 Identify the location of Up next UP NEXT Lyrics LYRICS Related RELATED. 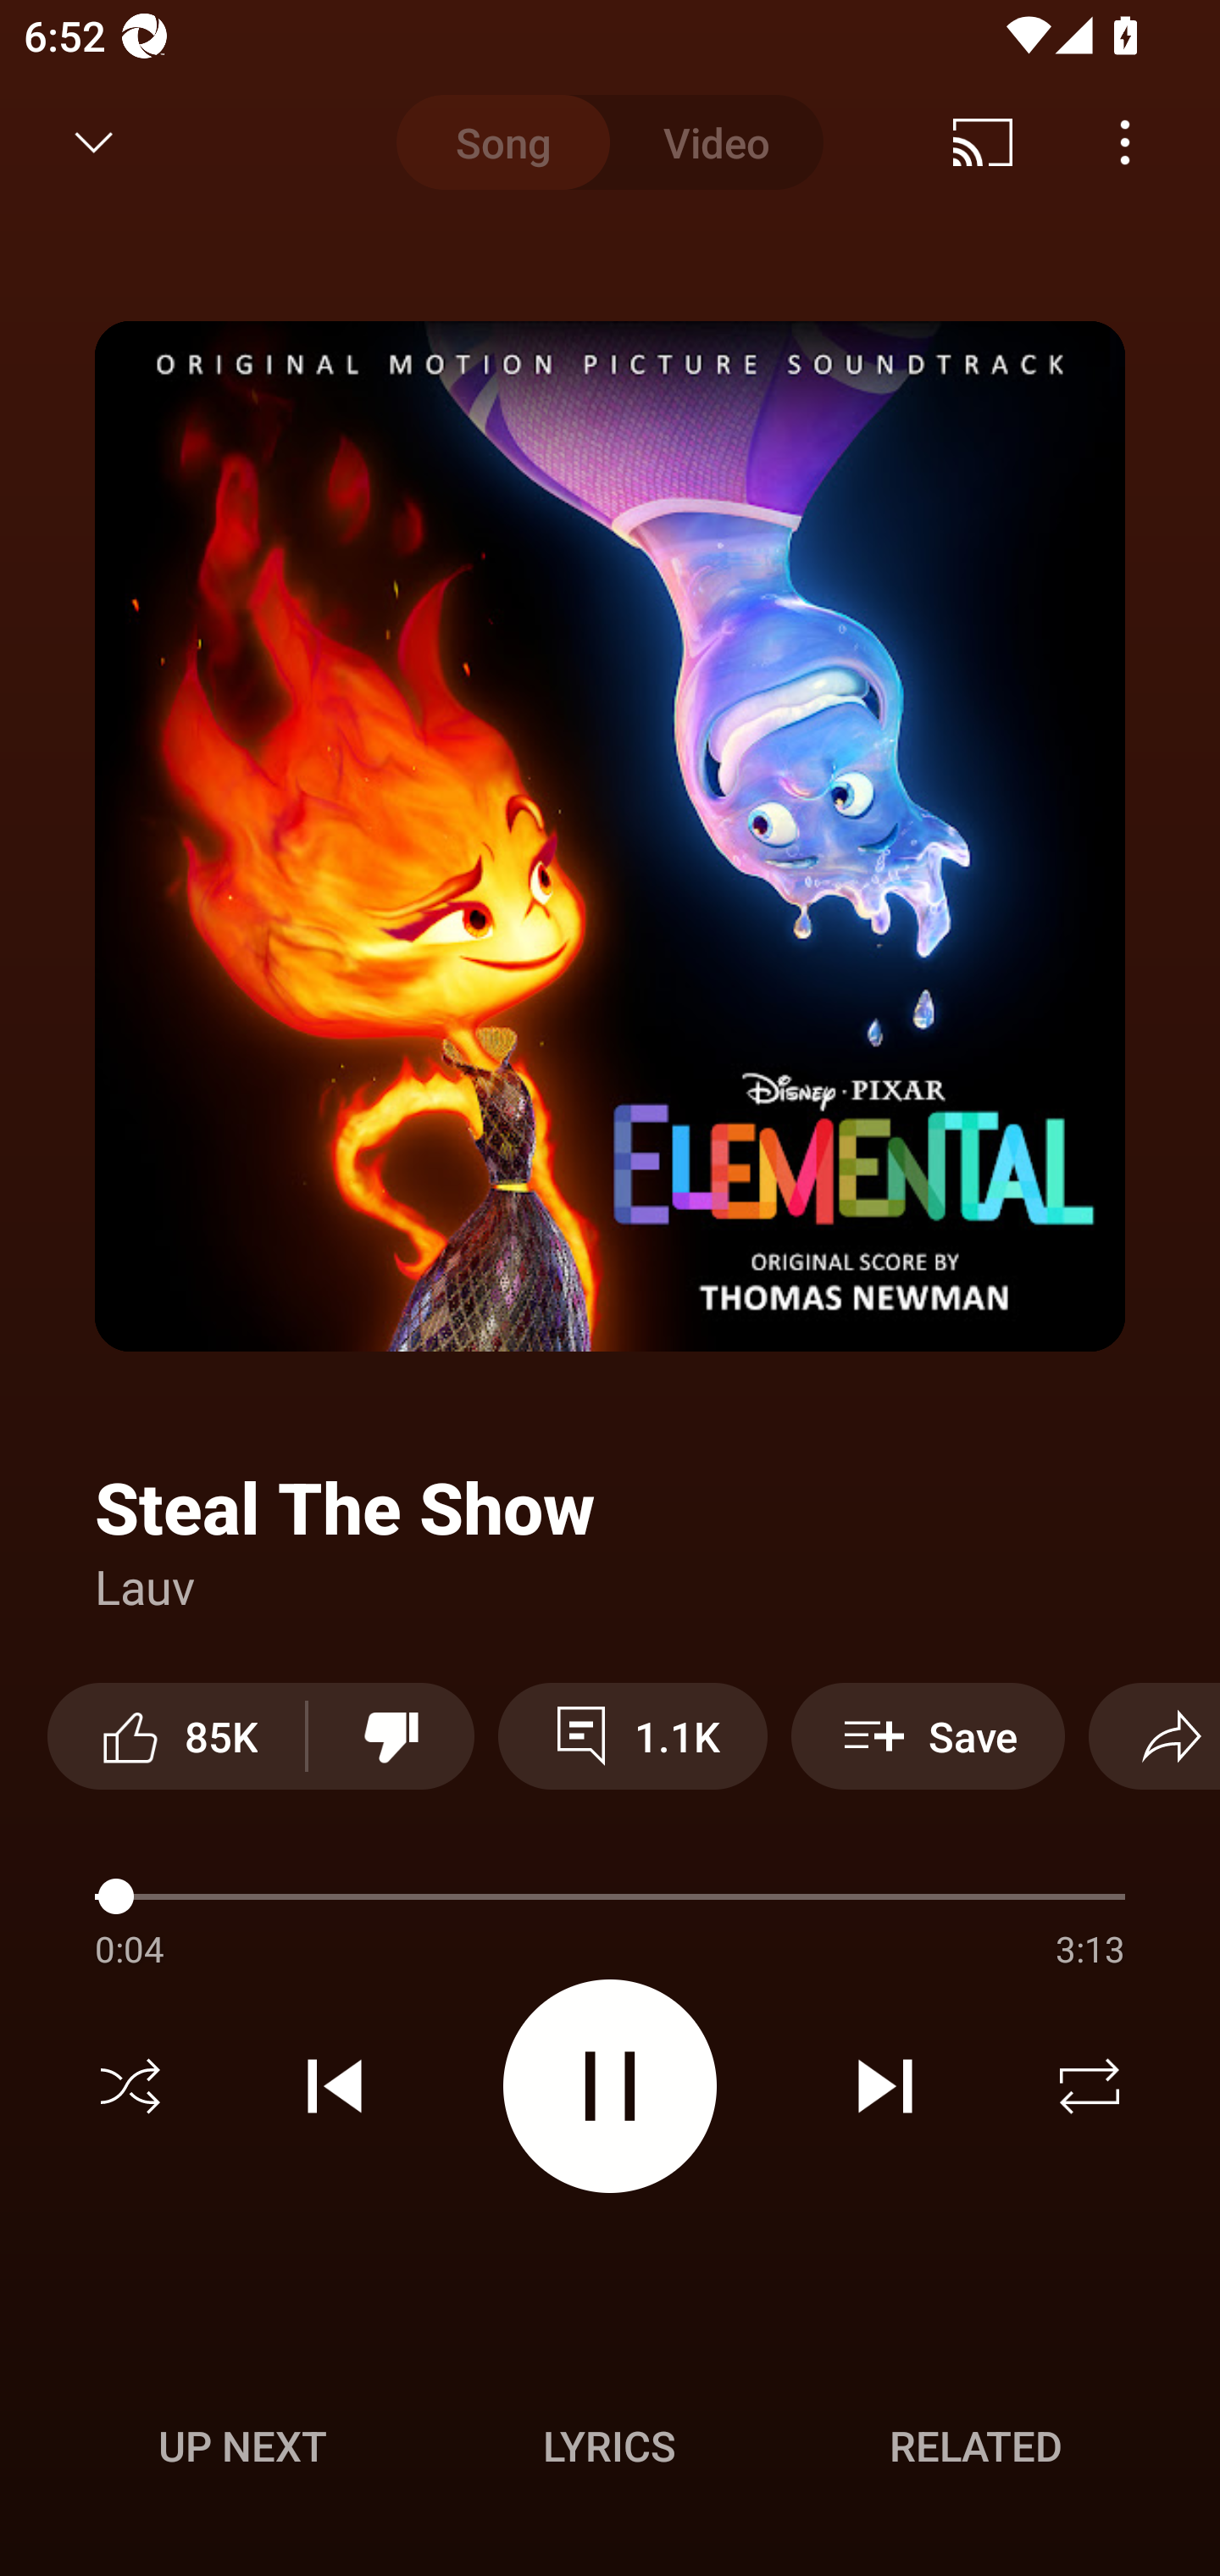
(610, 2451).